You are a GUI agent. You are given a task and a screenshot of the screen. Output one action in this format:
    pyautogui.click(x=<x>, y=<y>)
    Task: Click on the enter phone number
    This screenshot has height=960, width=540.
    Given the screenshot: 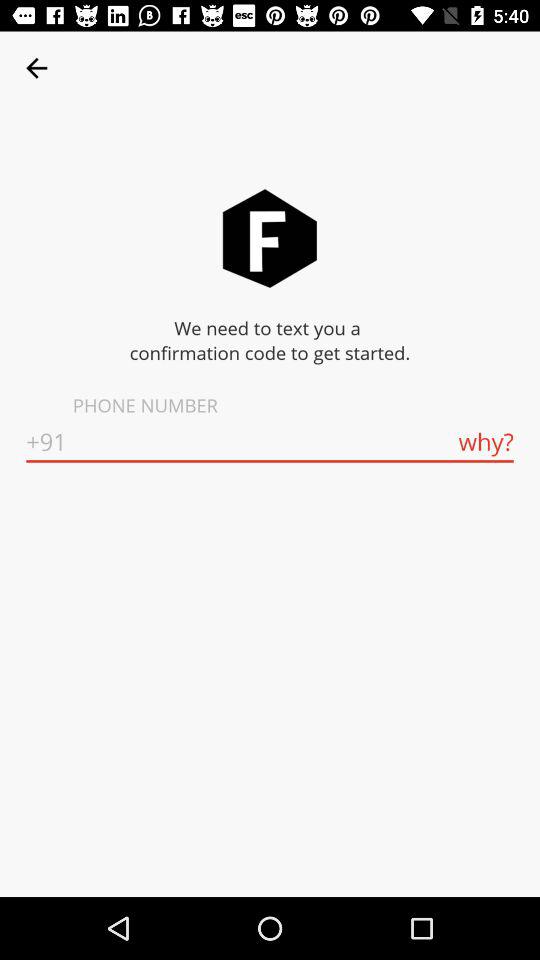 What is the action you would take?
    pyautogui.click(x=270, y=442)
    